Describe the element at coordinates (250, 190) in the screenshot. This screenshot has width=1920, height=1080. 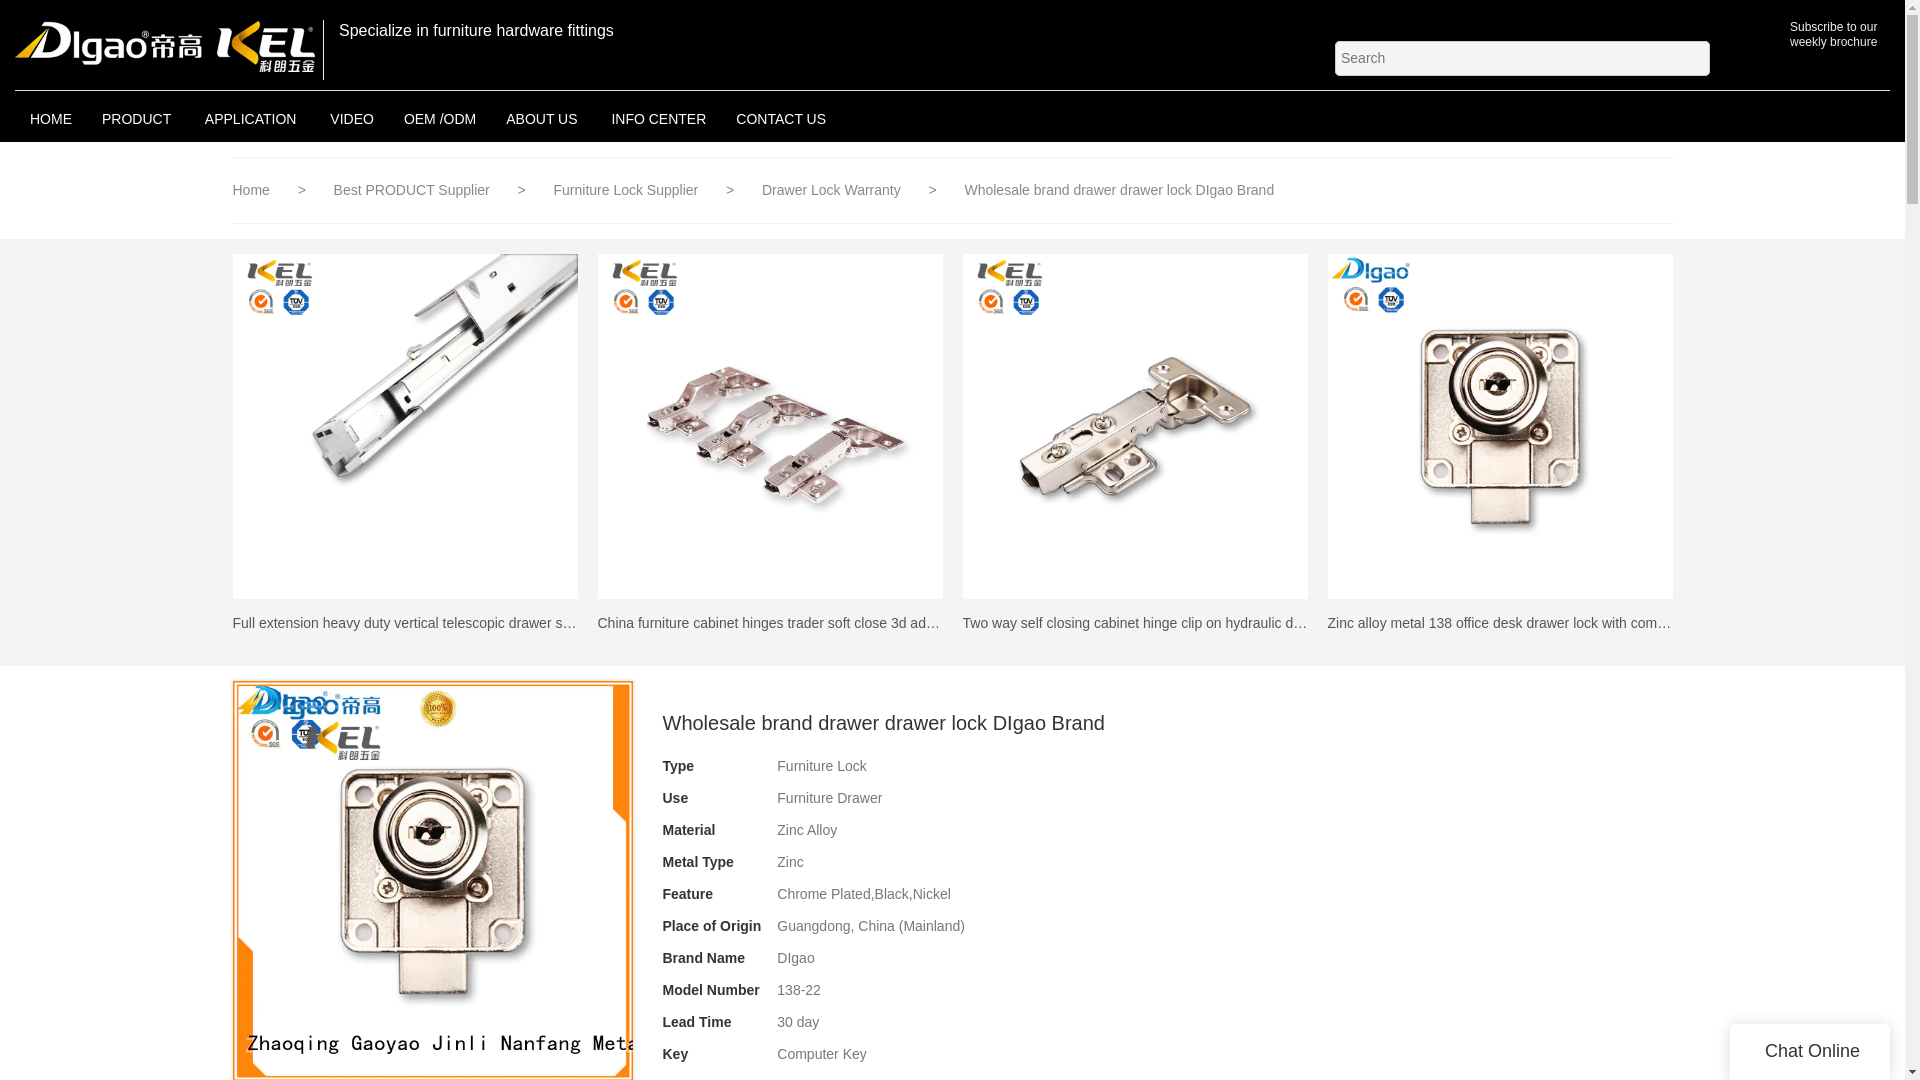
I see `Home` at that location.